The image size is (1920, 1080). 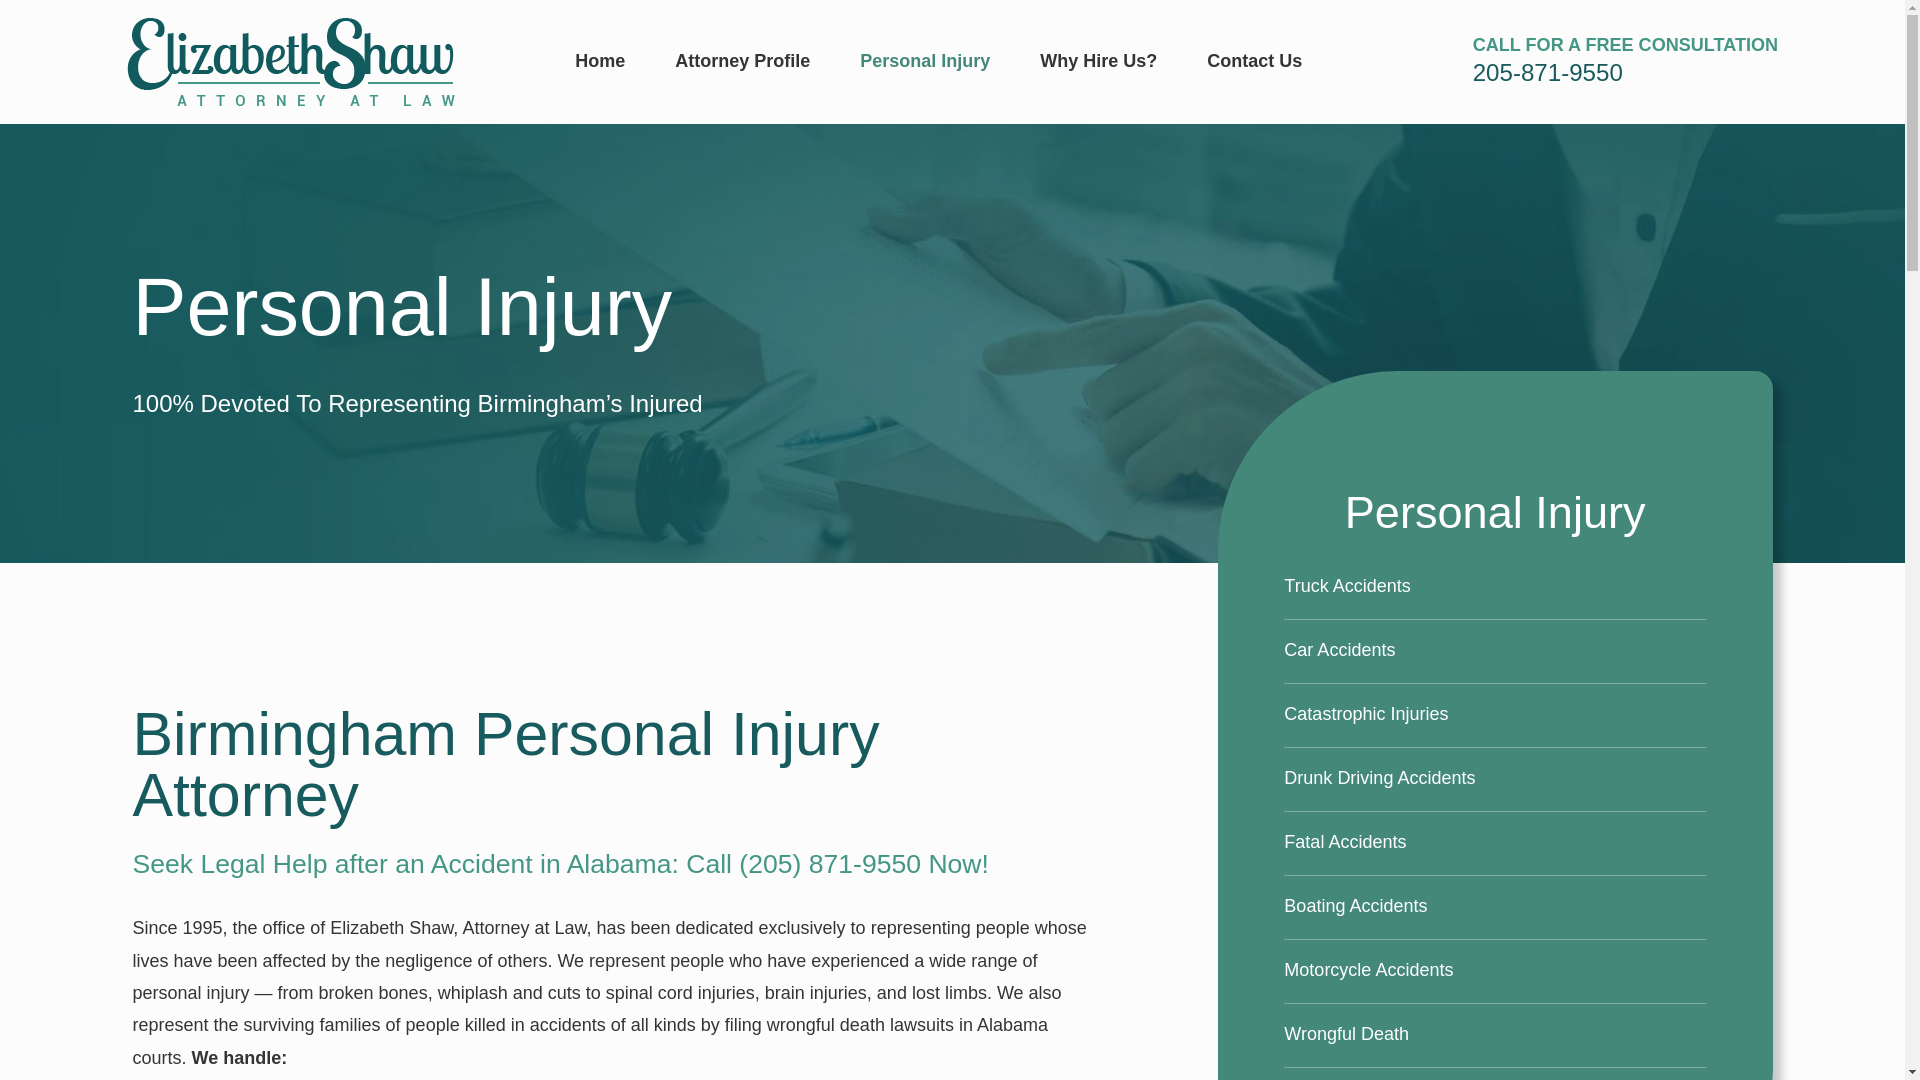 I want to click on Home, so click(x=290, y=62).